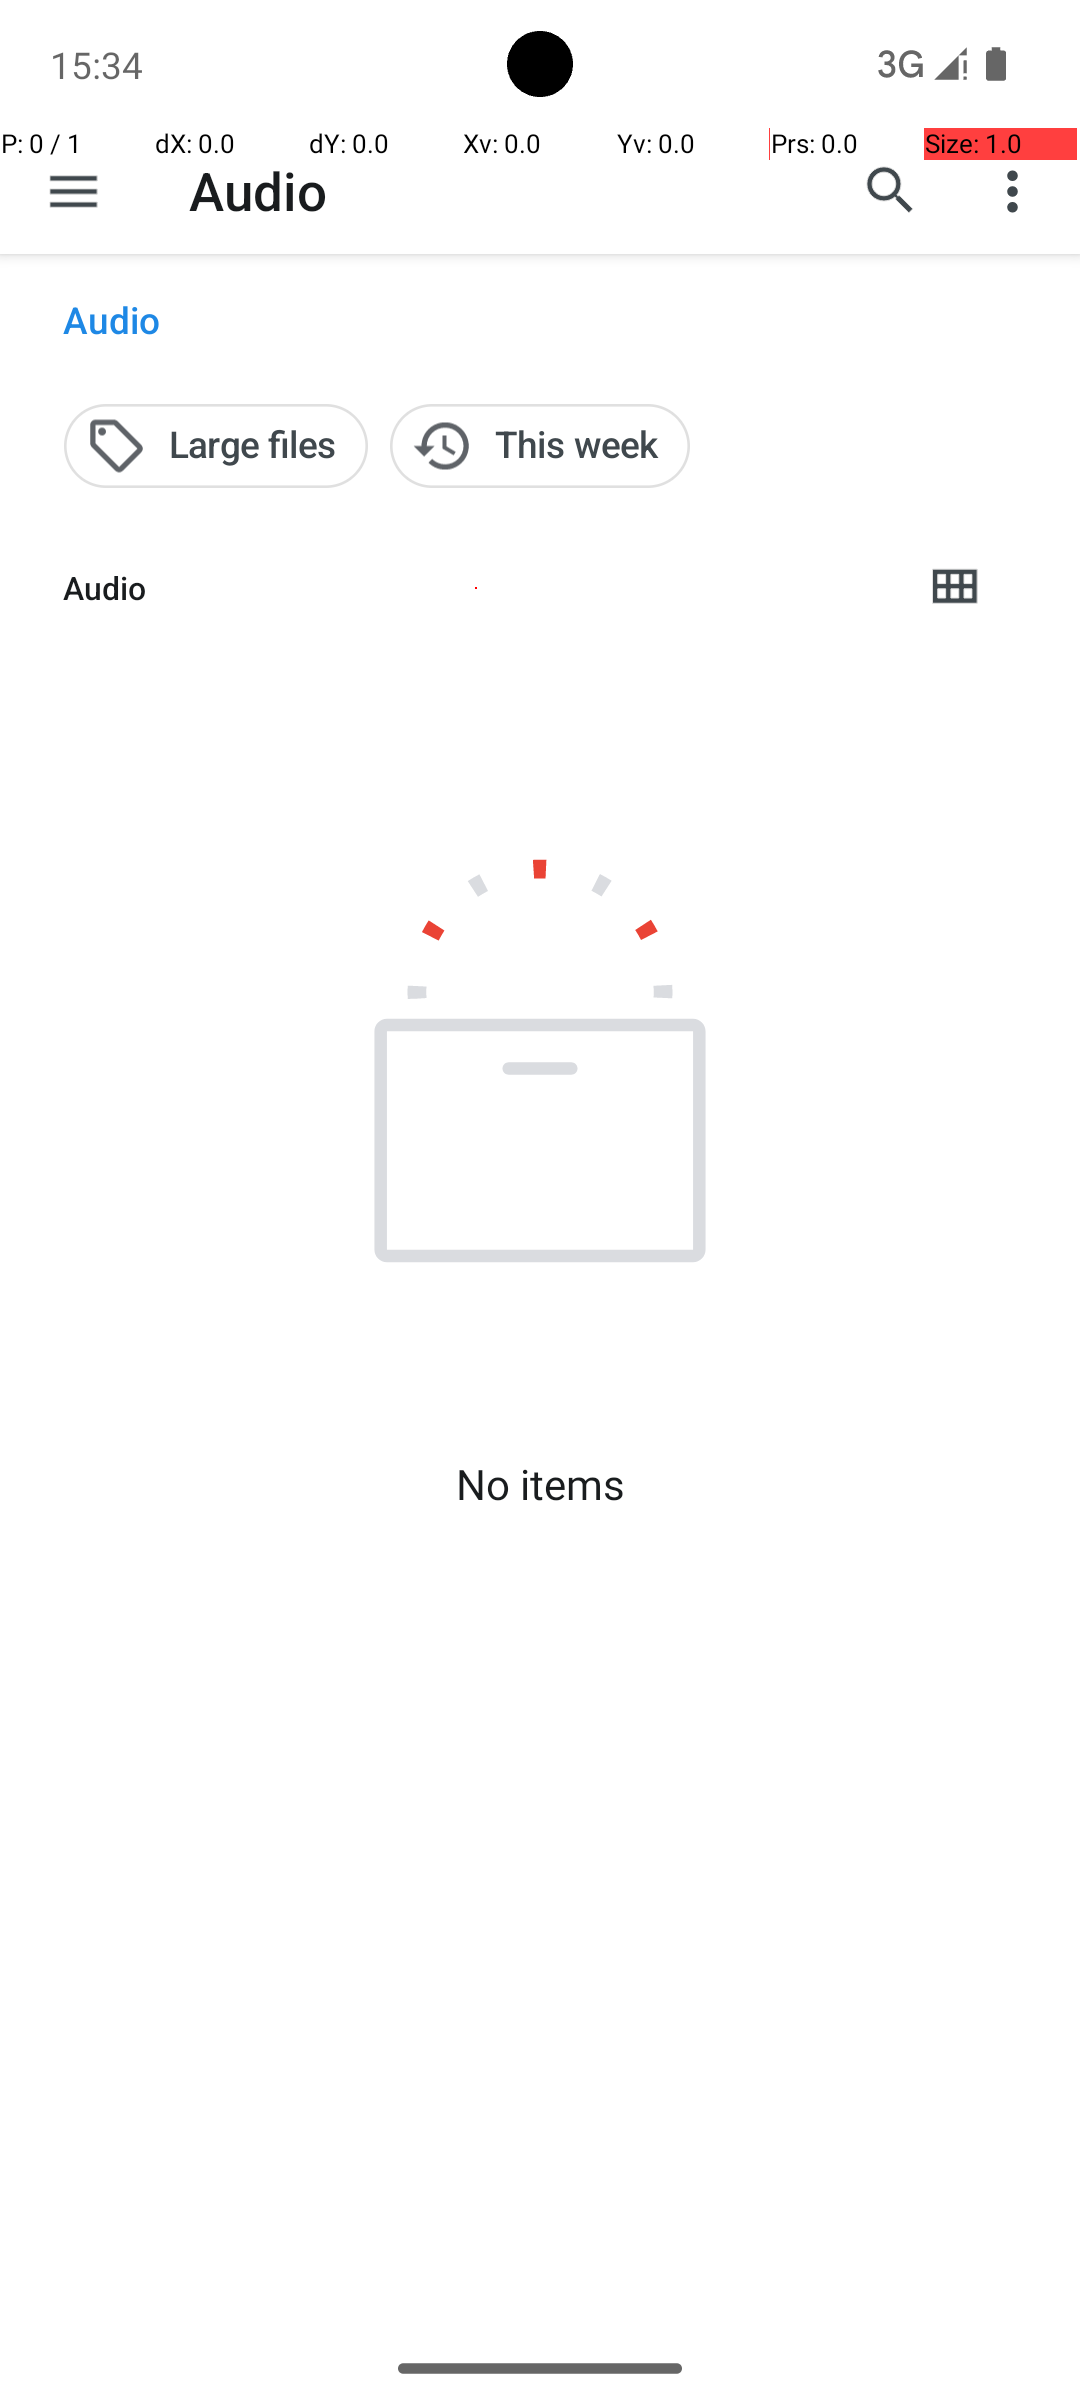 This screenshot has width=1080, height=2400. I want to click on This week, so click(540, 446).